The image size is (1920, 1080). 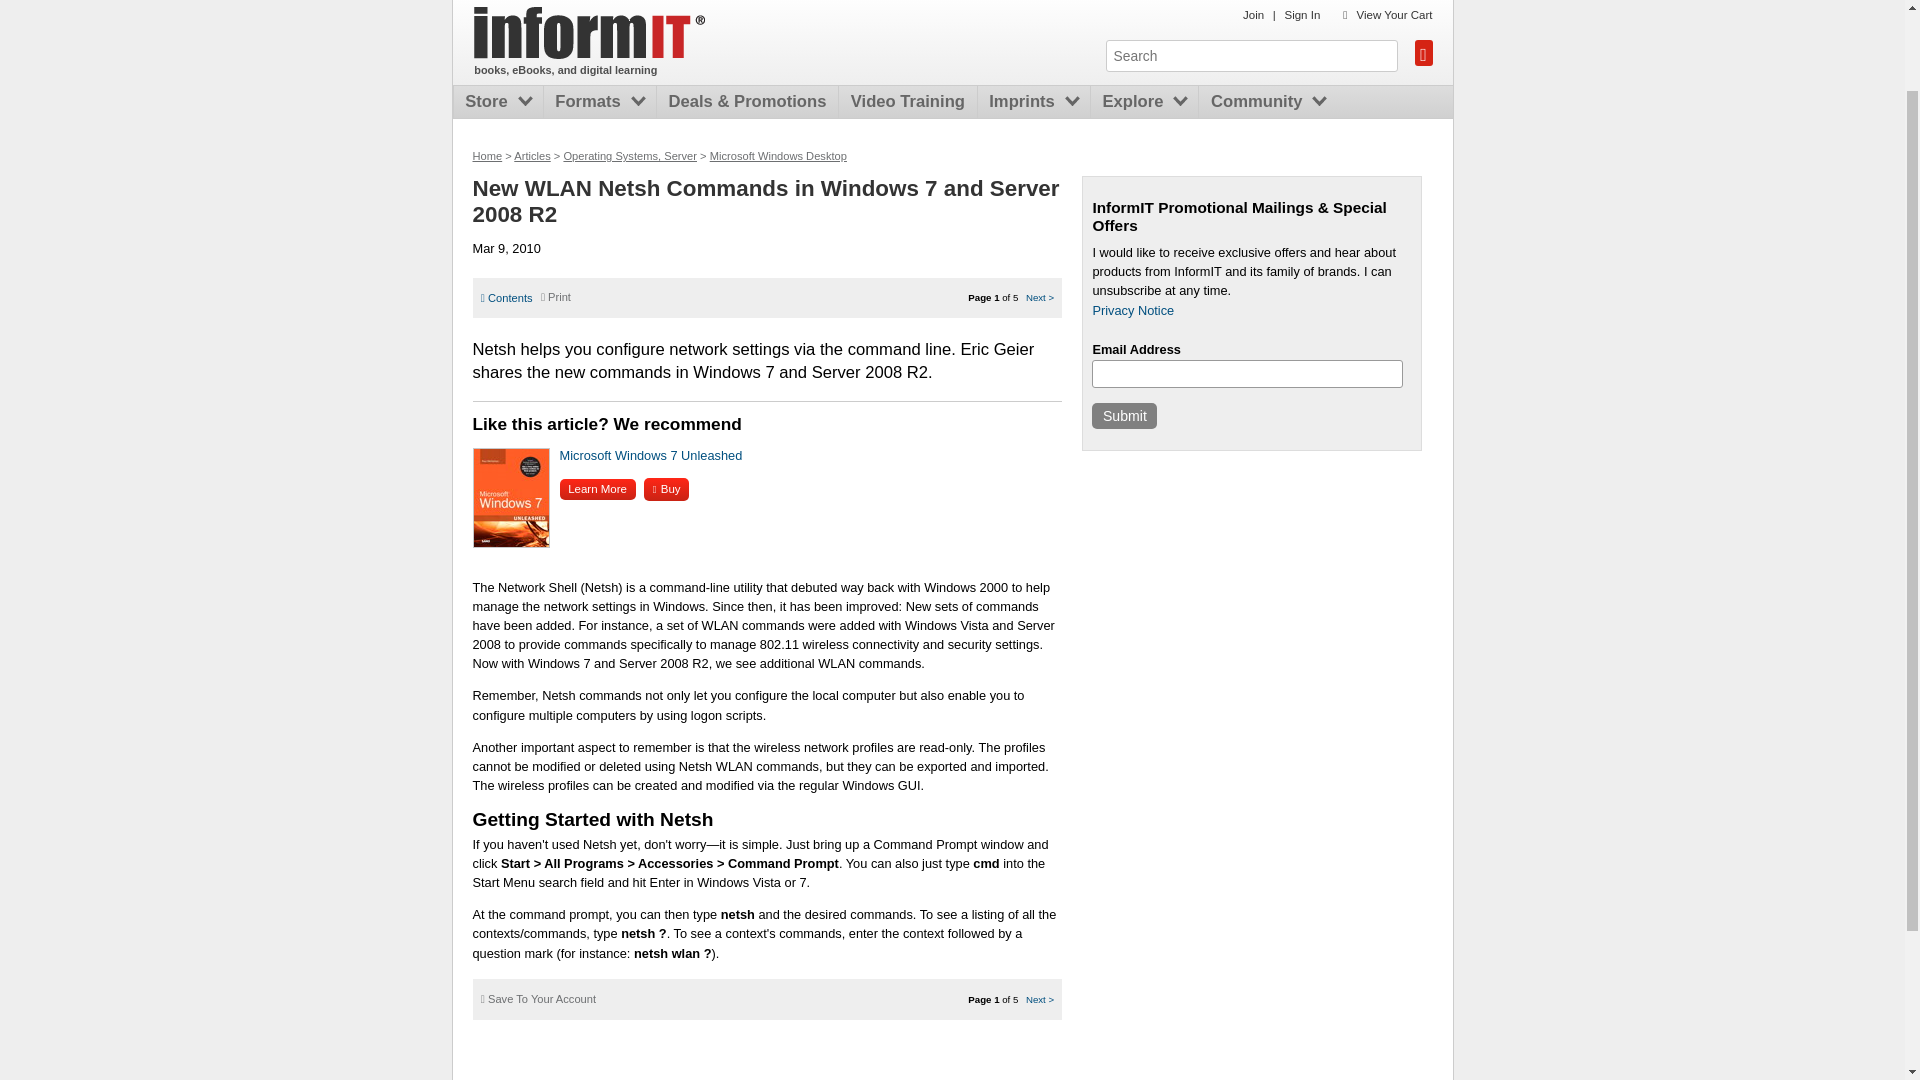 What do you see at coordinates (778, 156) in the screenshot?
I see `Microsoft Windows Desktop` at bounding box center [778, 156].